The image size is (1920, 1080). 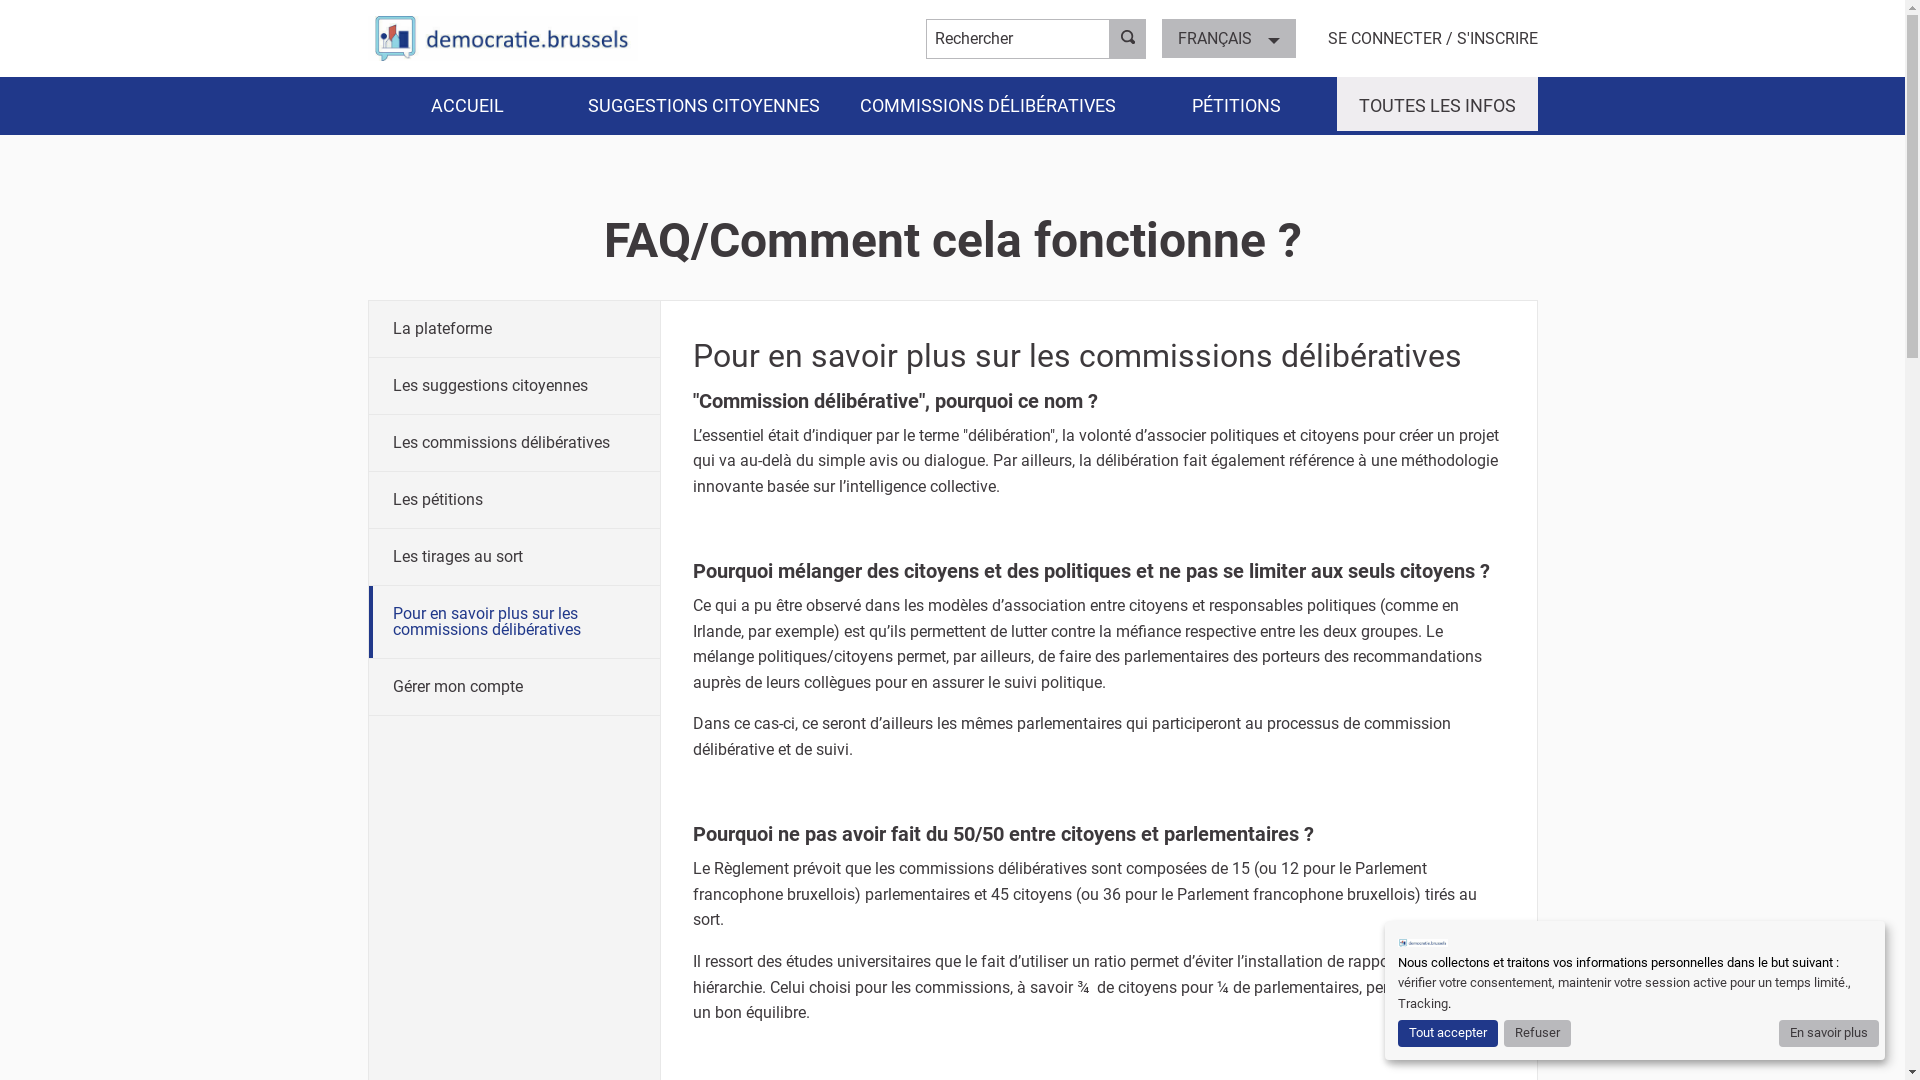 I want to click on Les tirages au sort, so click(x=514, y=557).